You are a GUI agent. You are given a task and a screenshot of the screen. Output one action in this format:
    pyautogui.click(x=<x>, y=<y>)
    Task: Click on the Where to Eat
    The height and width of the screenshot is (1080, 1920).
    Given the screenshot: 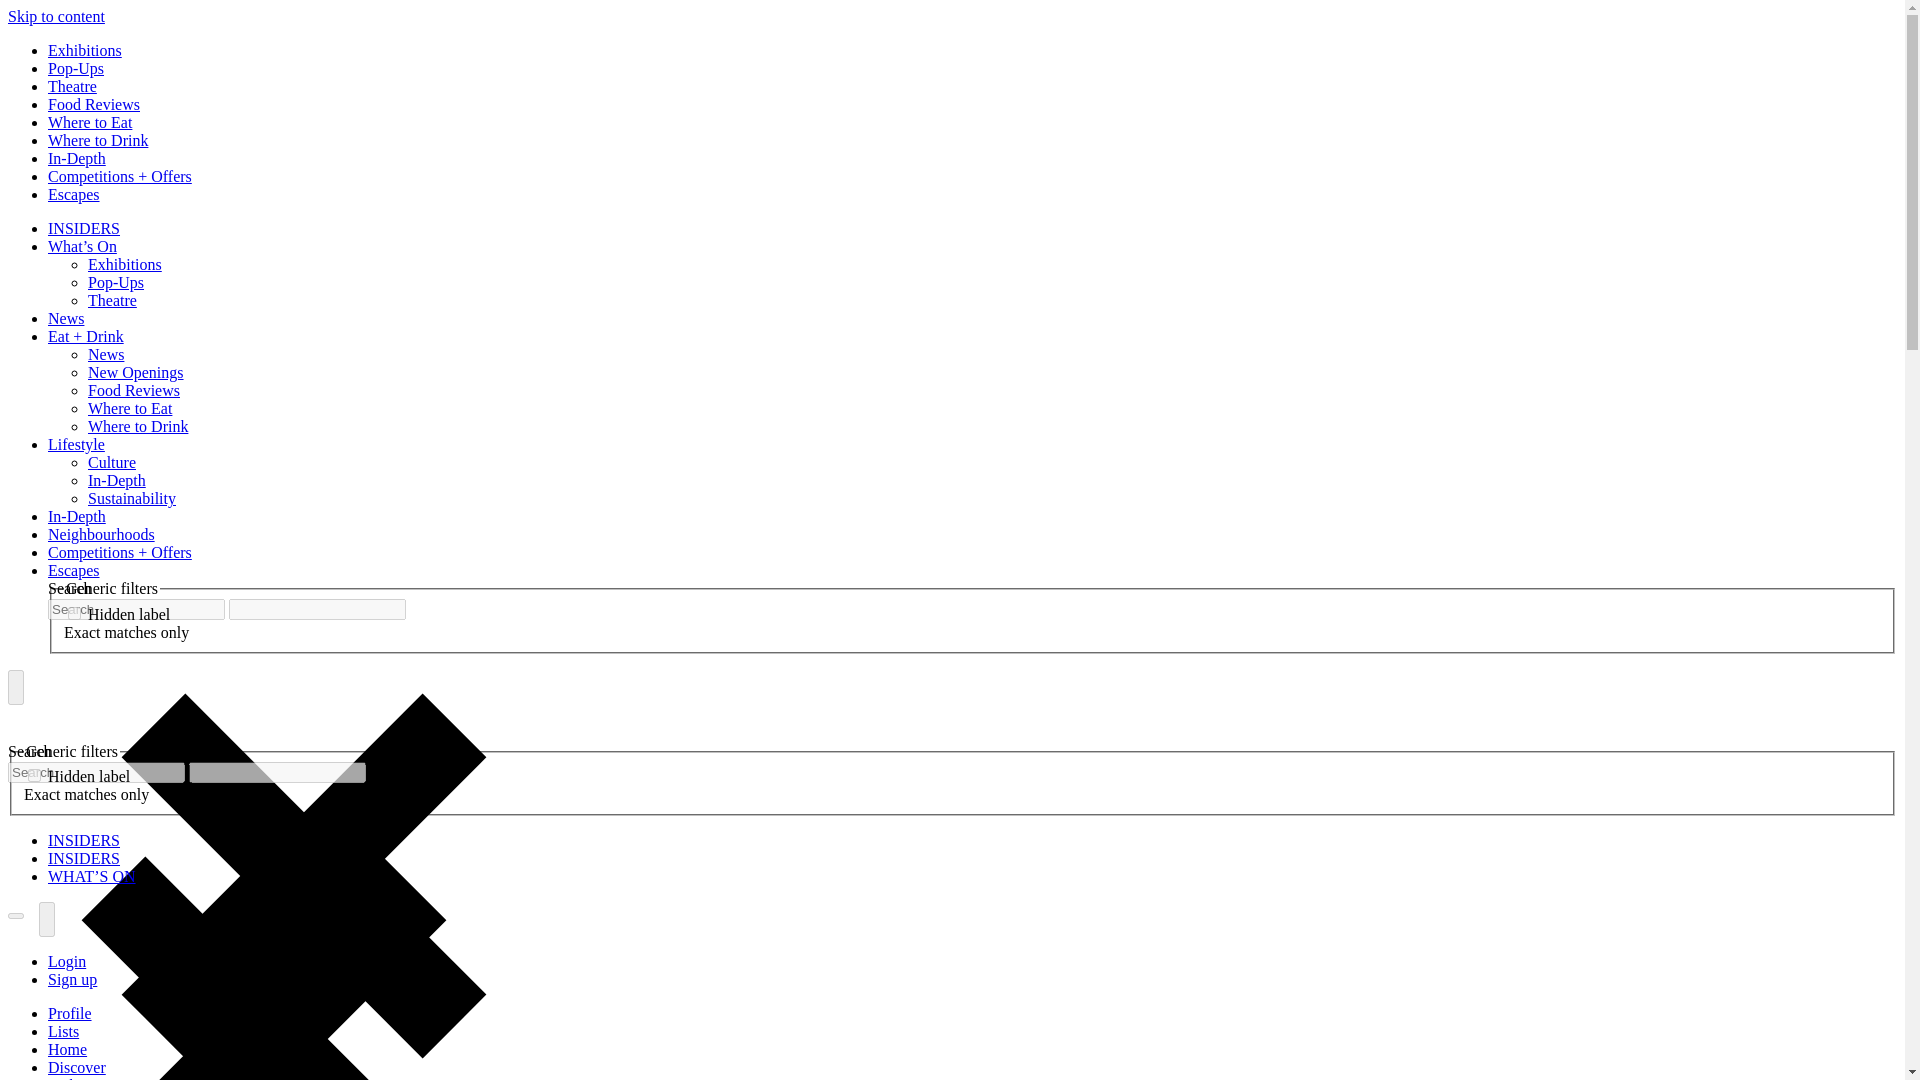 What is the action you would take?
    pyautogui.click(x=90, y=122)
    